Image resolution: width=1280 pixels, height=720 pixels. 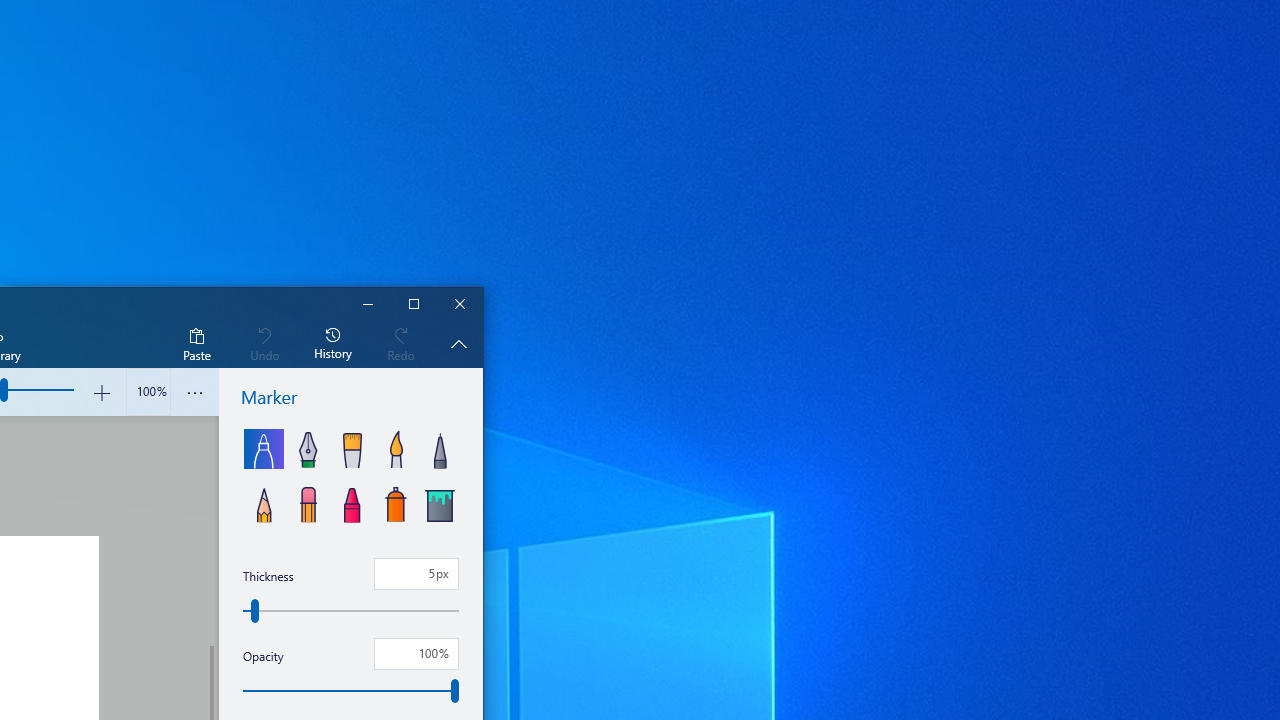 What do you see at coordinates (333, 343) in the screenshot?
I see `History` at bounding box center [333, 343].